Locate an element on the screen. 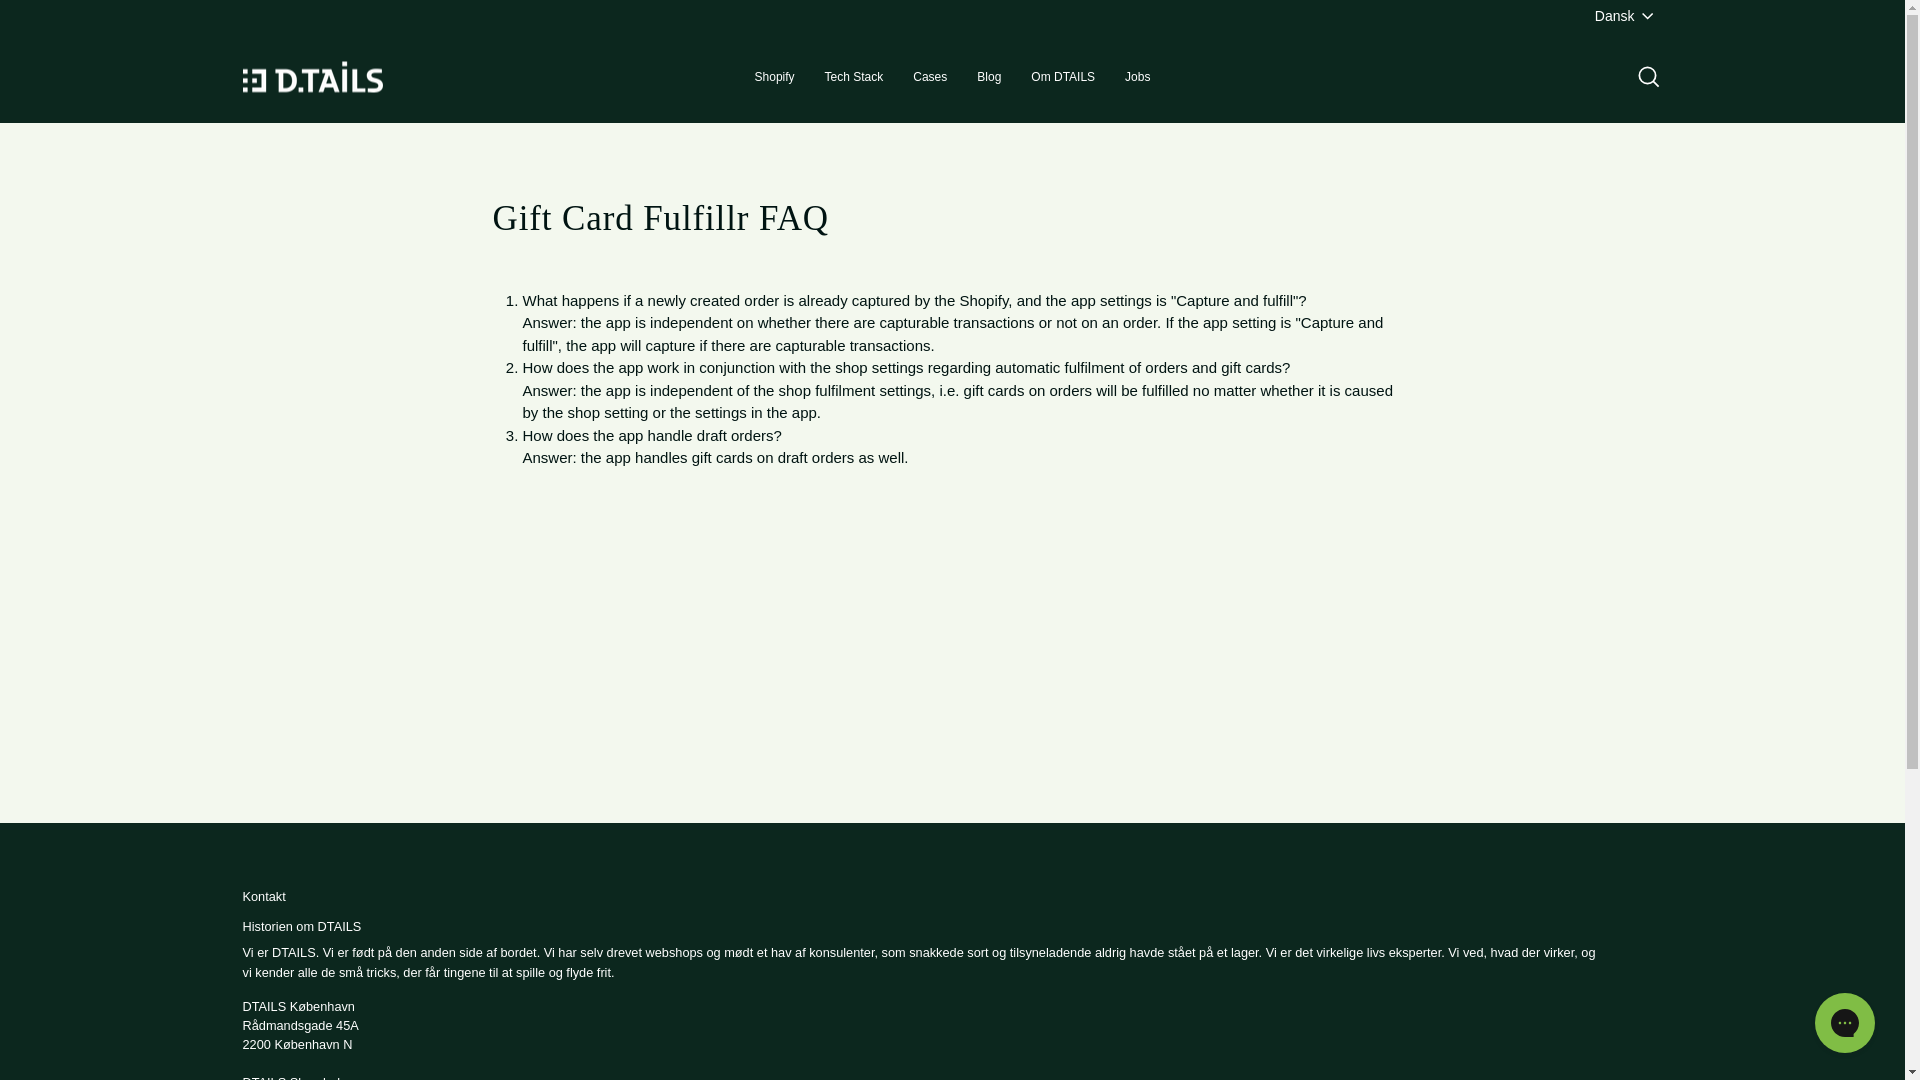 The height and width of the screenshot is (1080, 1920). Shopify is located at coordinates (774, 76).